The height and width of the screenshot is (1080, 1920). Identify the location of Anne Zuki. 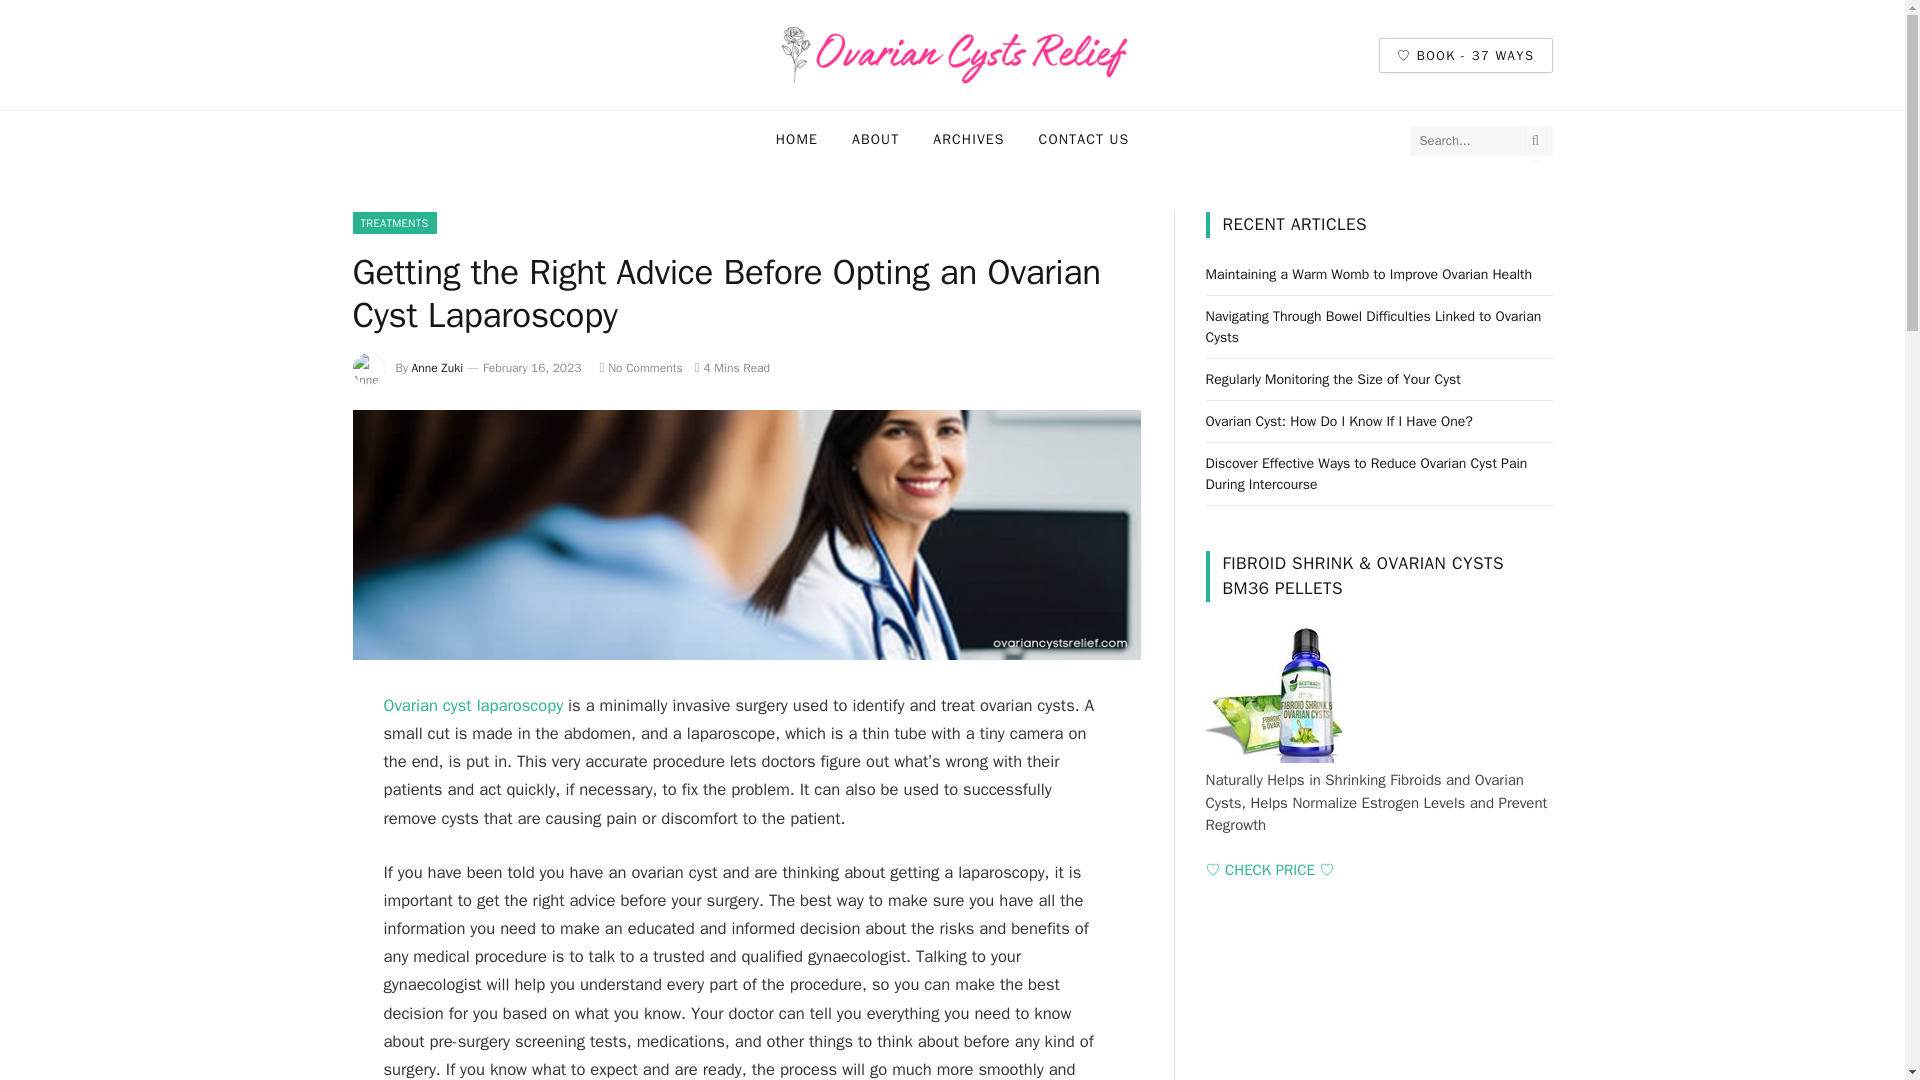
(438, 367).